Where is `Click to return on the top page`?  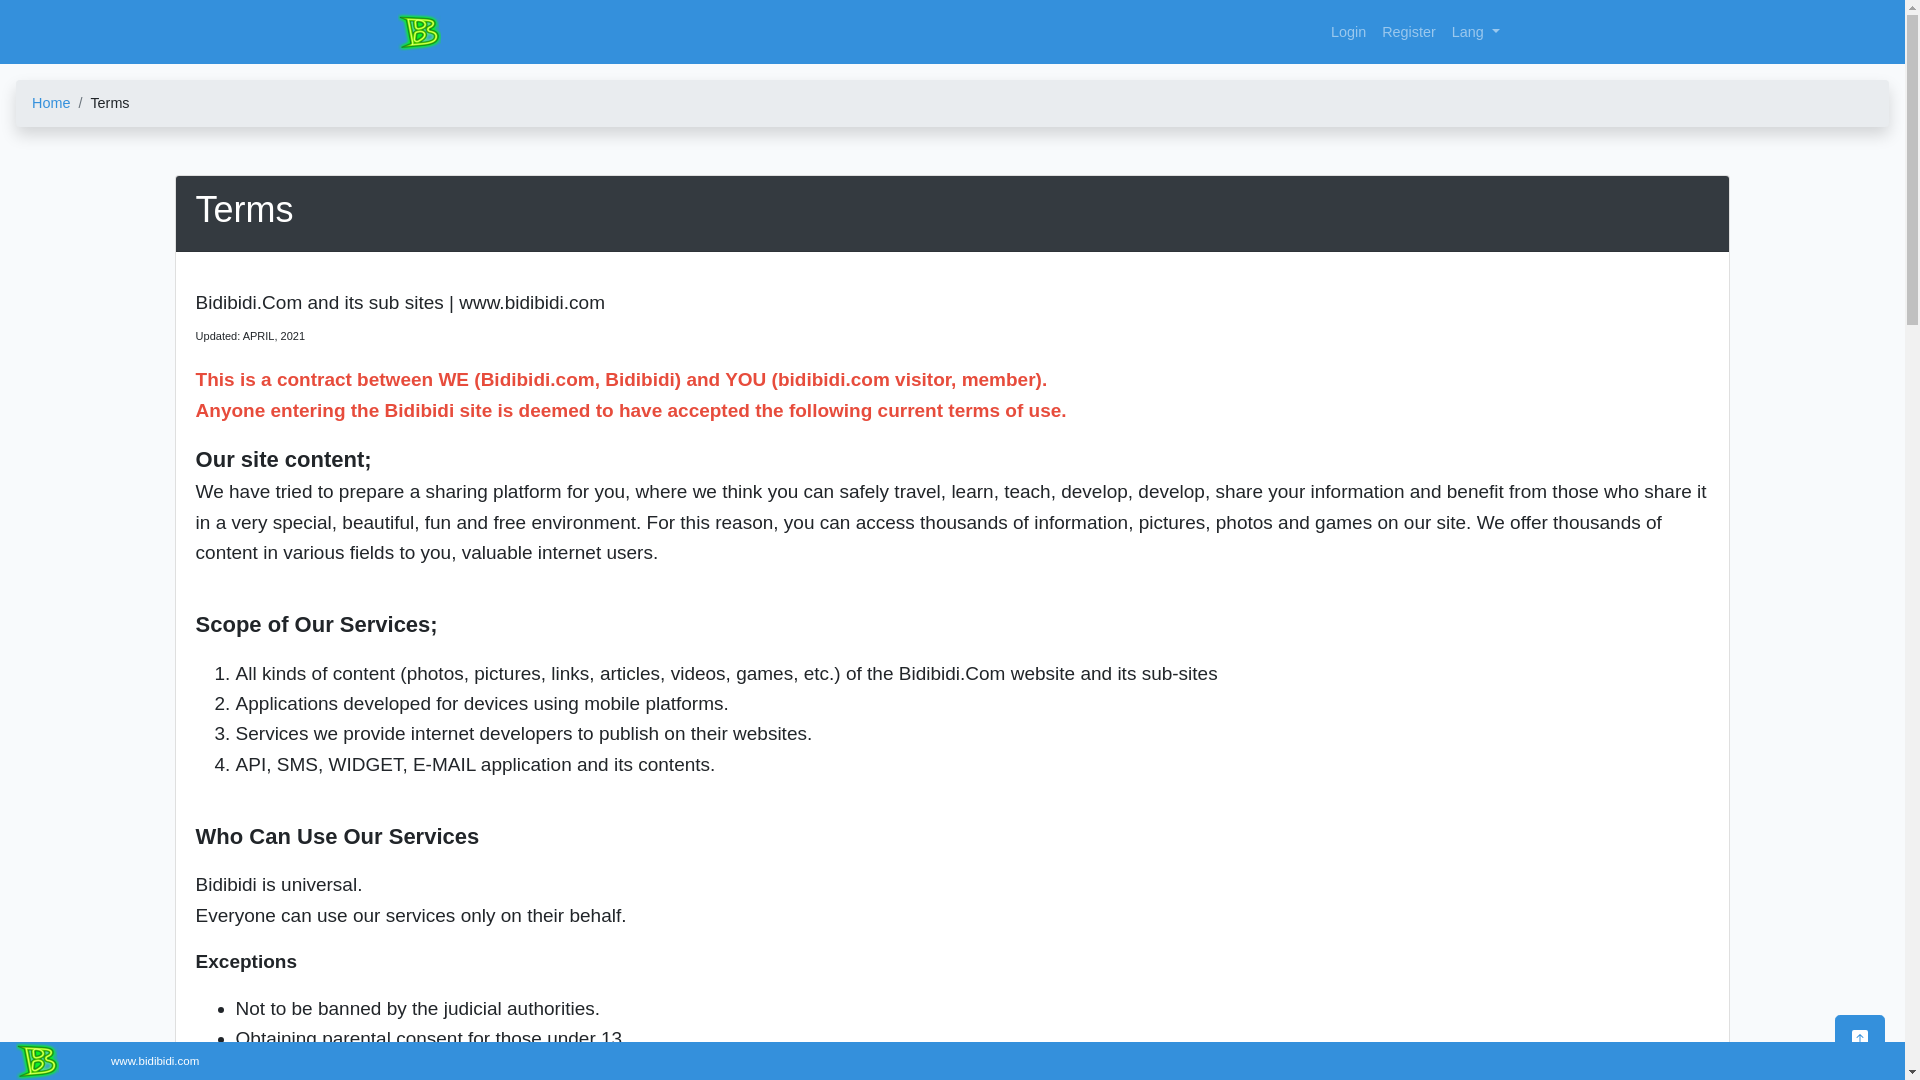
Click to return on the top page is located at coordinates (1860, 1037).